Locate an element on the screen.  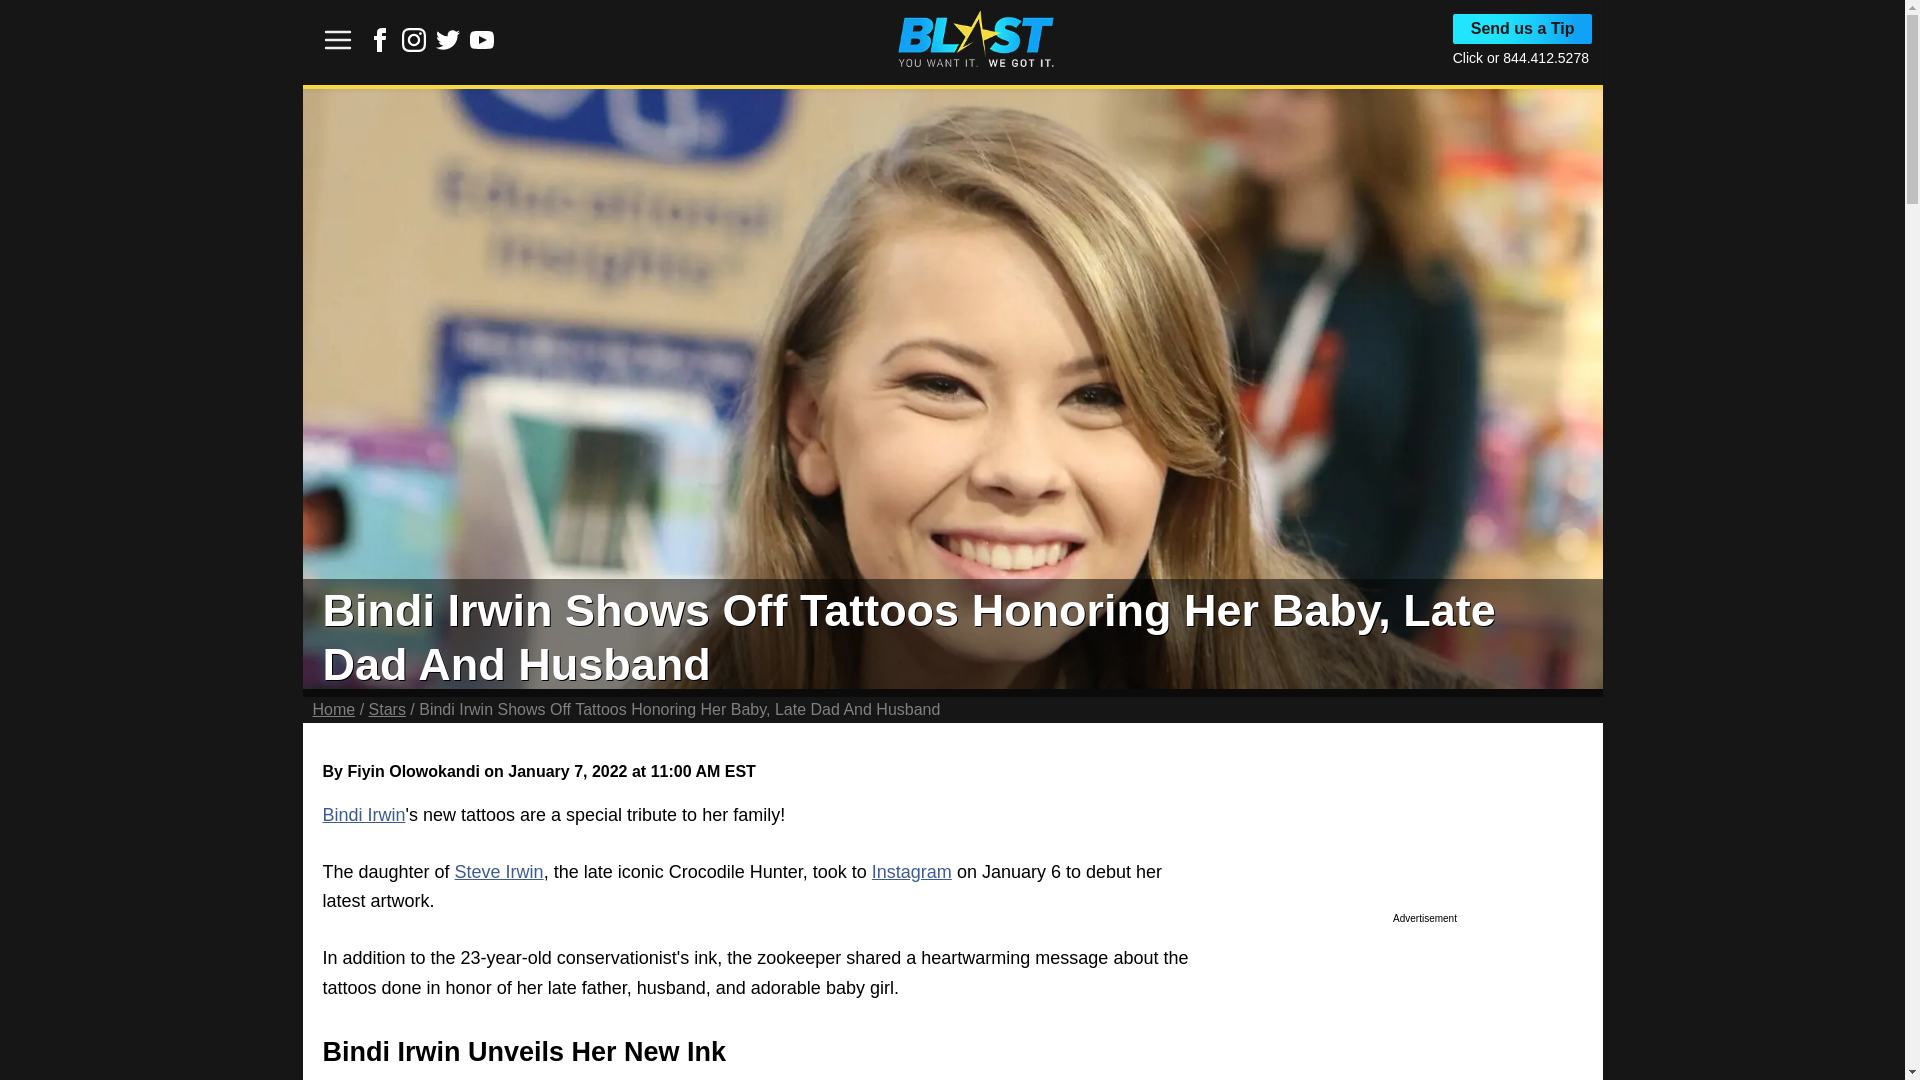
Click or 844.412.5278 is located at coordinates (1521, 57).